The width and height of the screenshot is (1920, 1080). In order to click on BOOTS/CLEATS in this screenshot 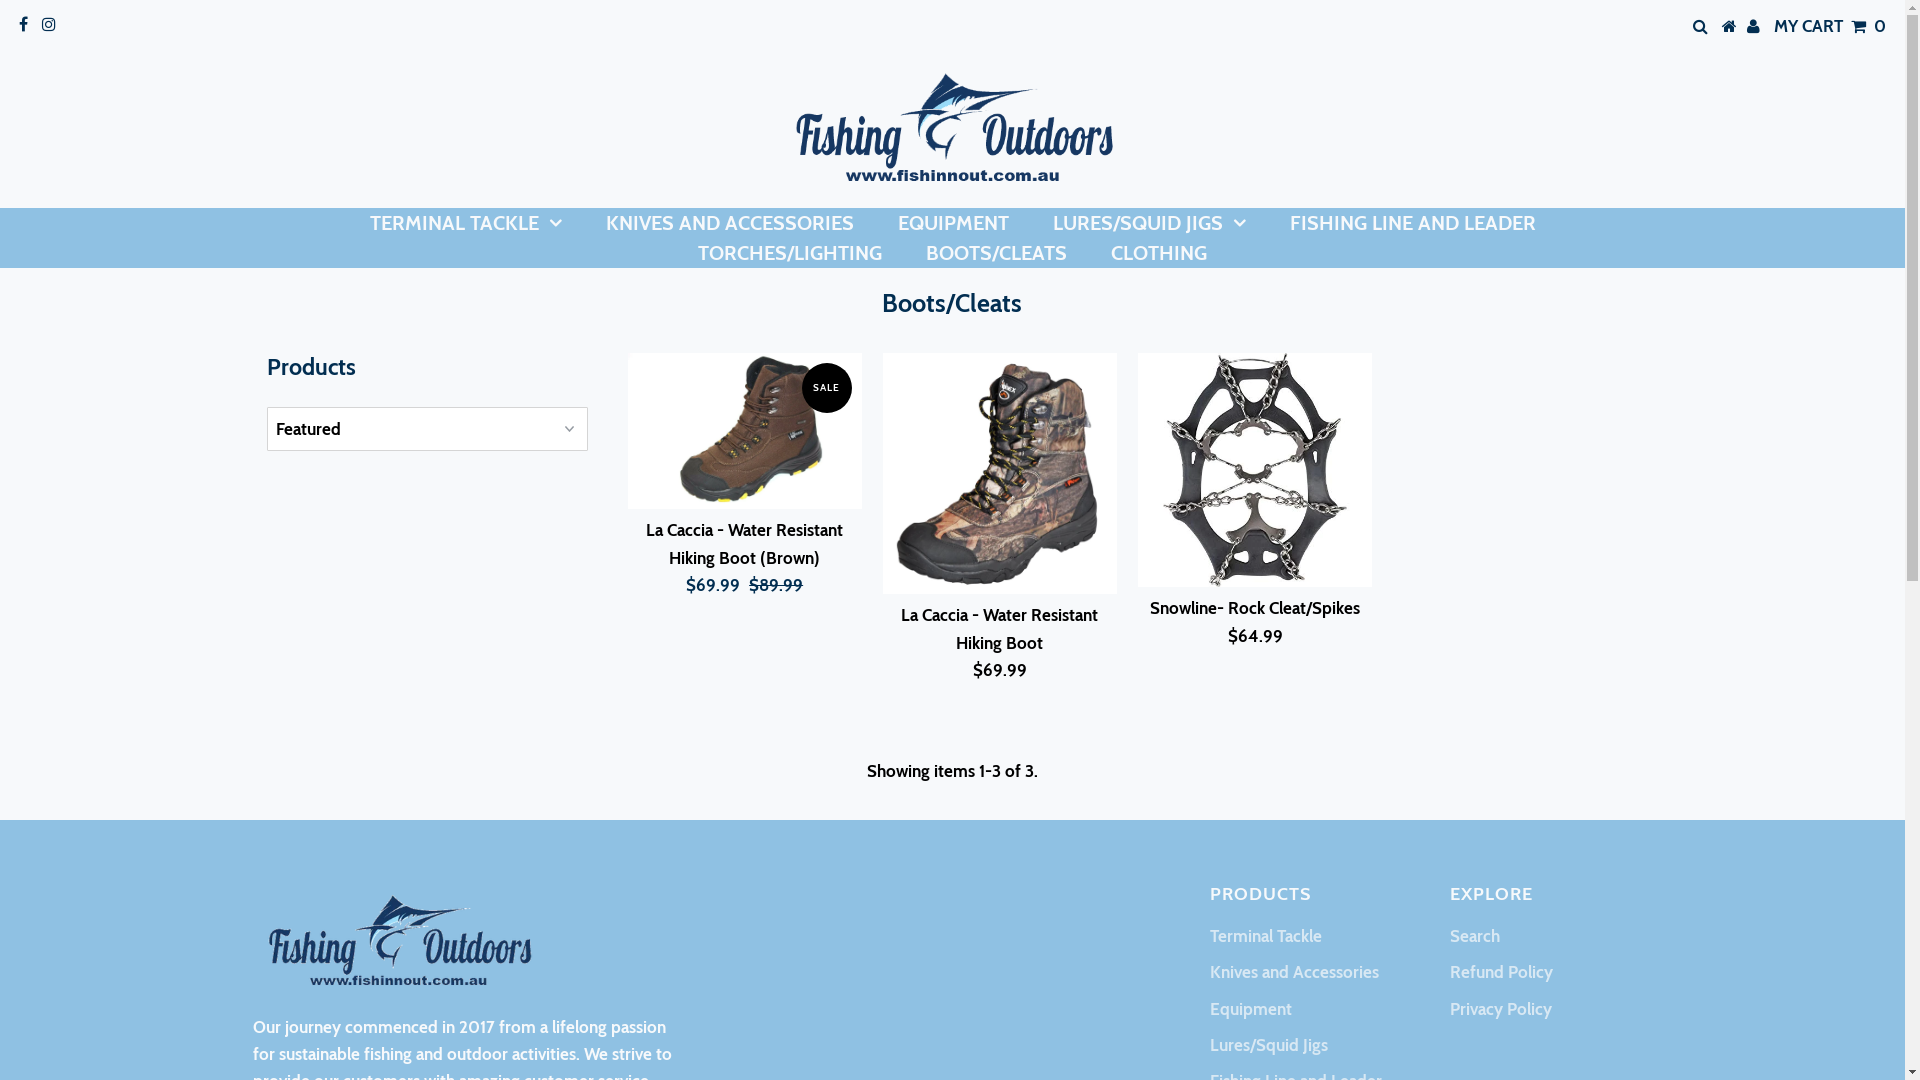, I will do `click(996, 253)`.